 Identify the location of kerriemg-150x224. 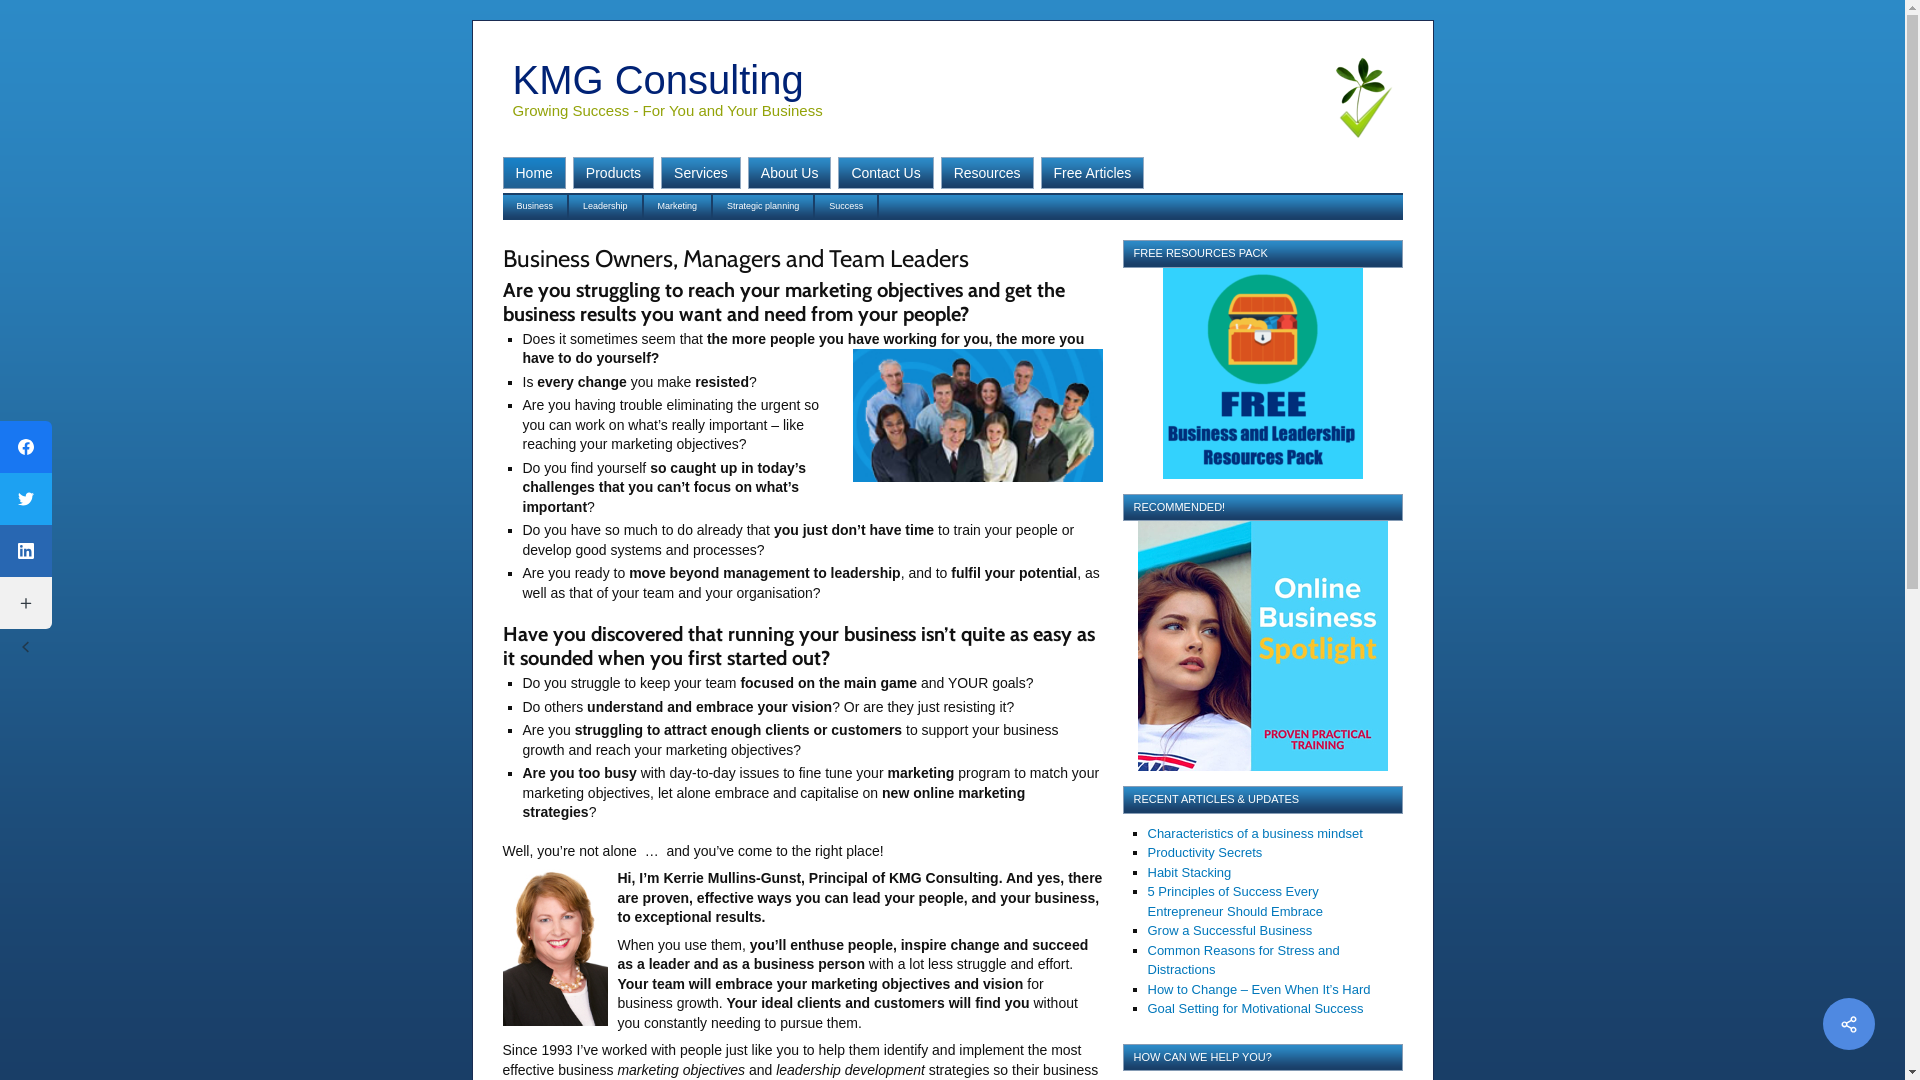
(554, 948).